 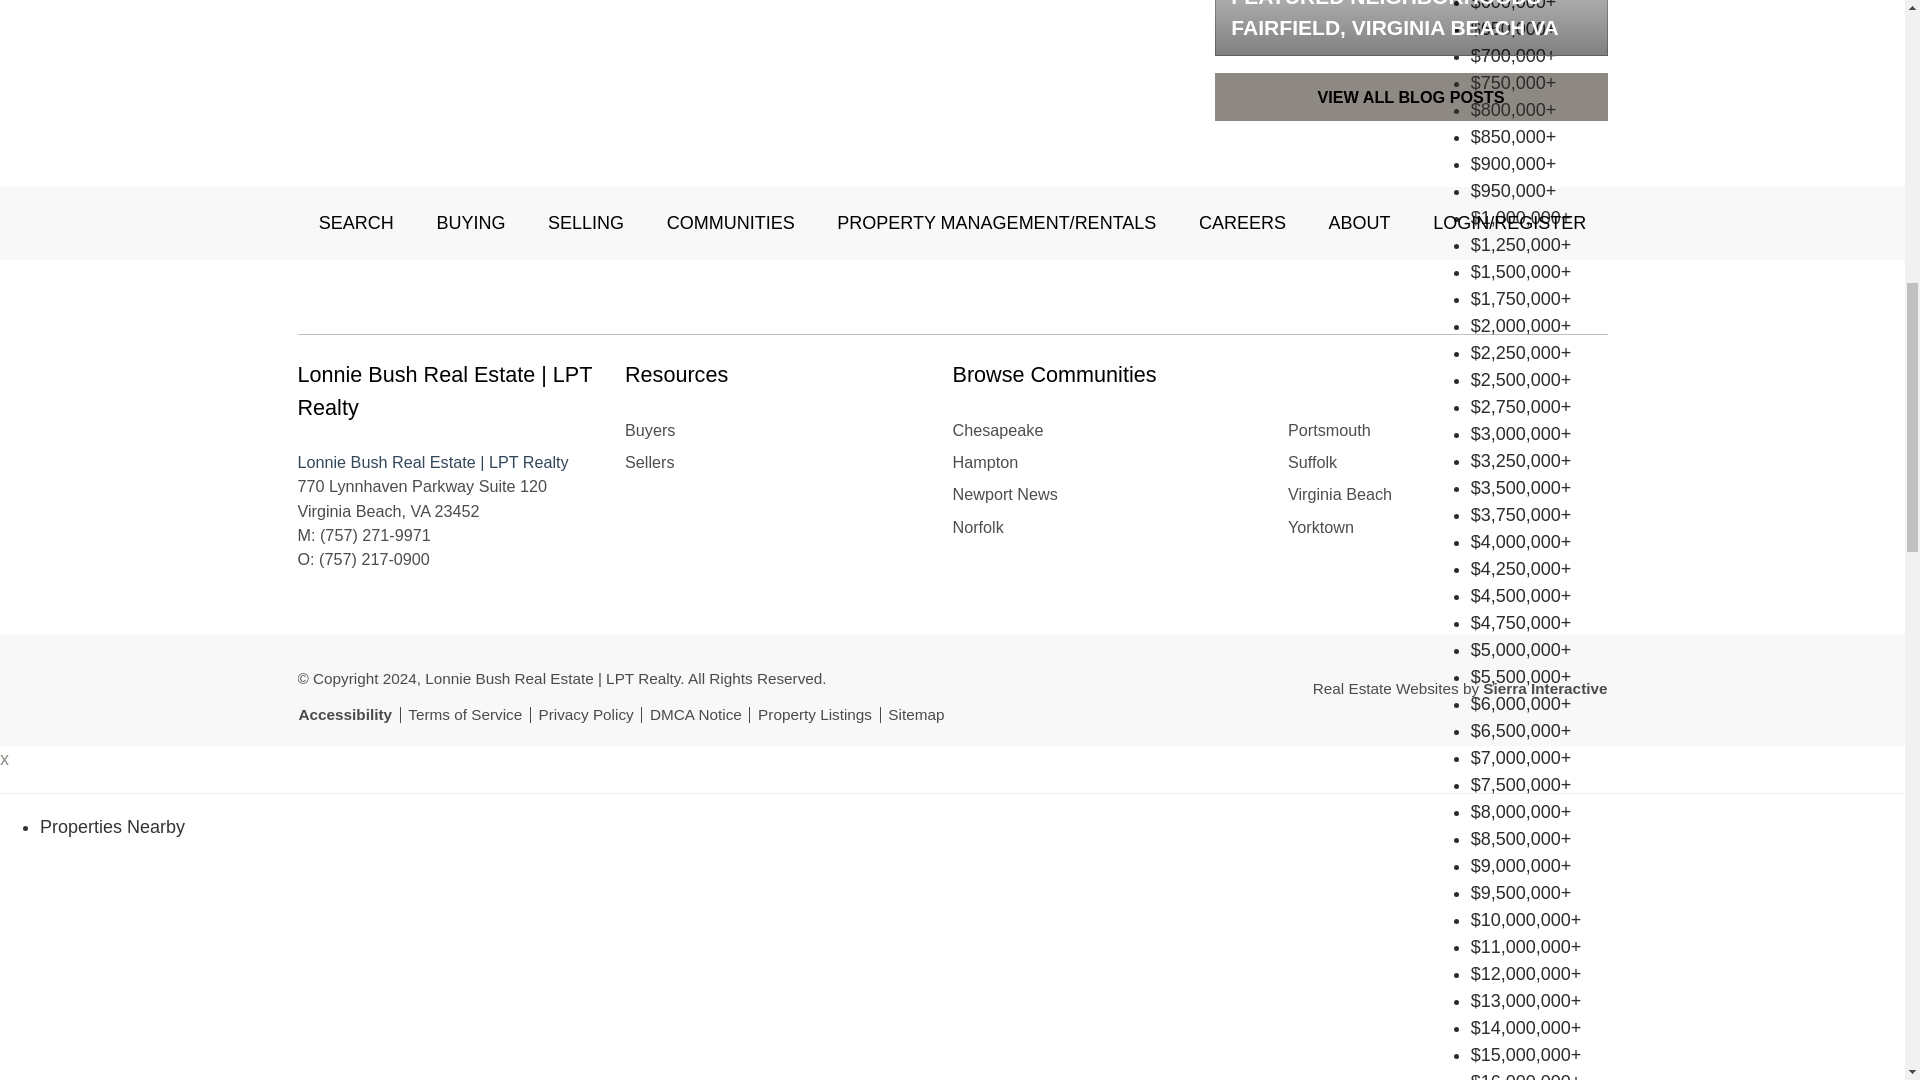 I want to click on Home Page, so click(x=487, y=296).